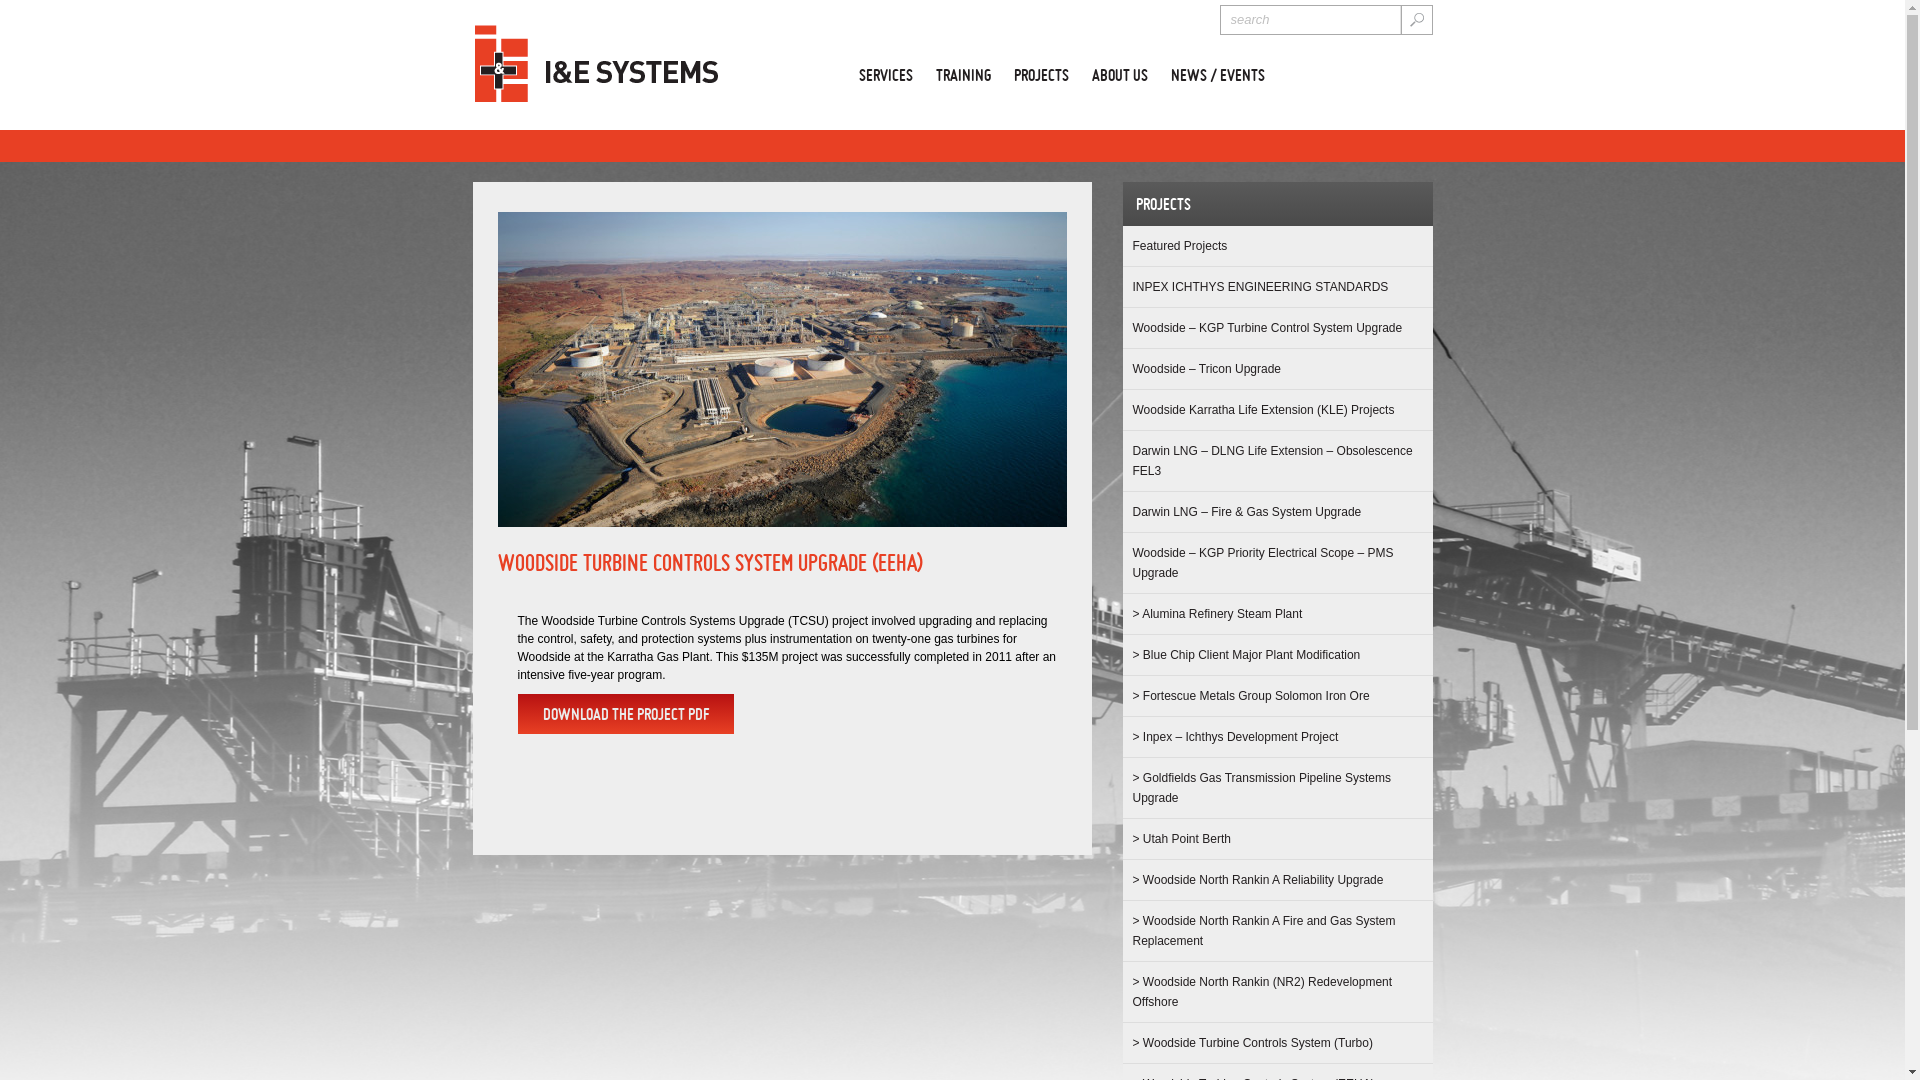 This screenshot has width=1920, height=1080. Describe the element at coordinates (1246, 655) in the screenshot. I see `> Blue Chip Client Major Plant Modification` at that location.